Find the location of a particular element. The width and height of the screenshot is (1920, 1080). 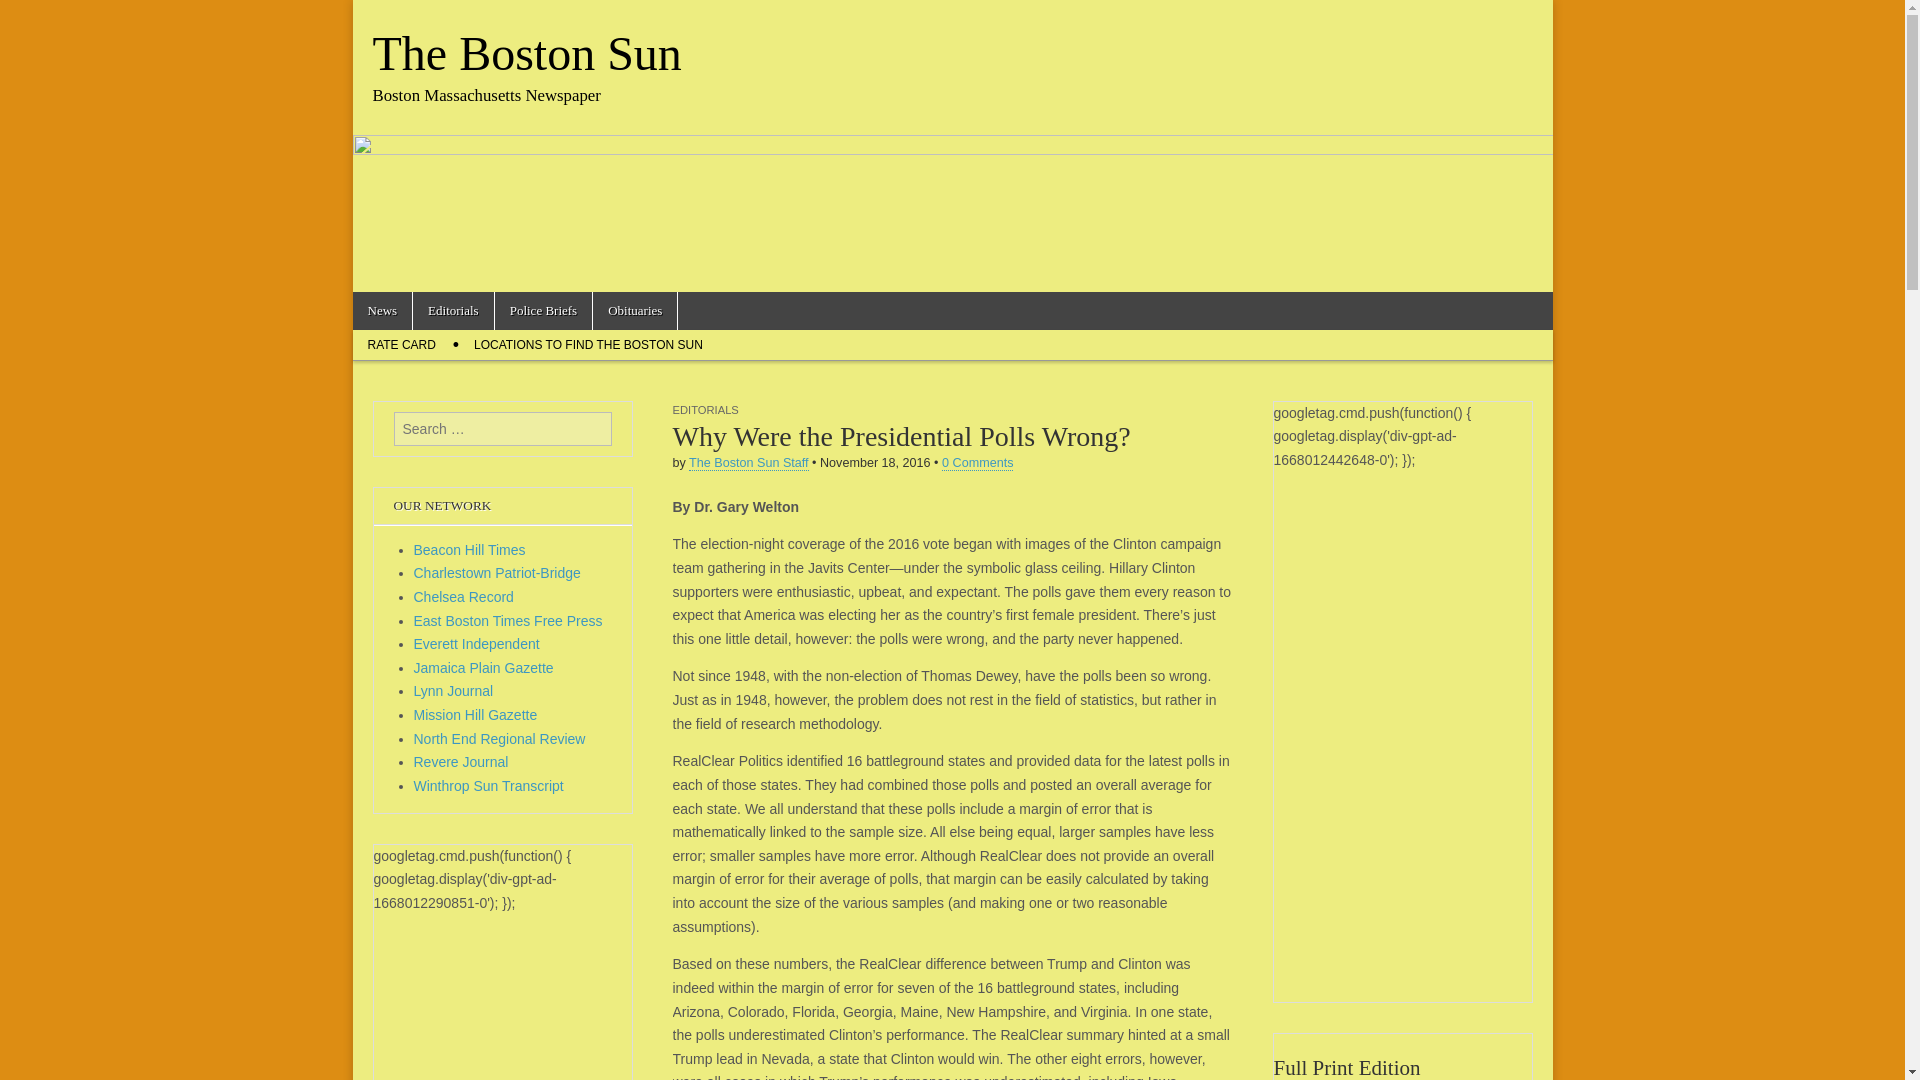

Lynn Journal is located at coordinates (454, 690).